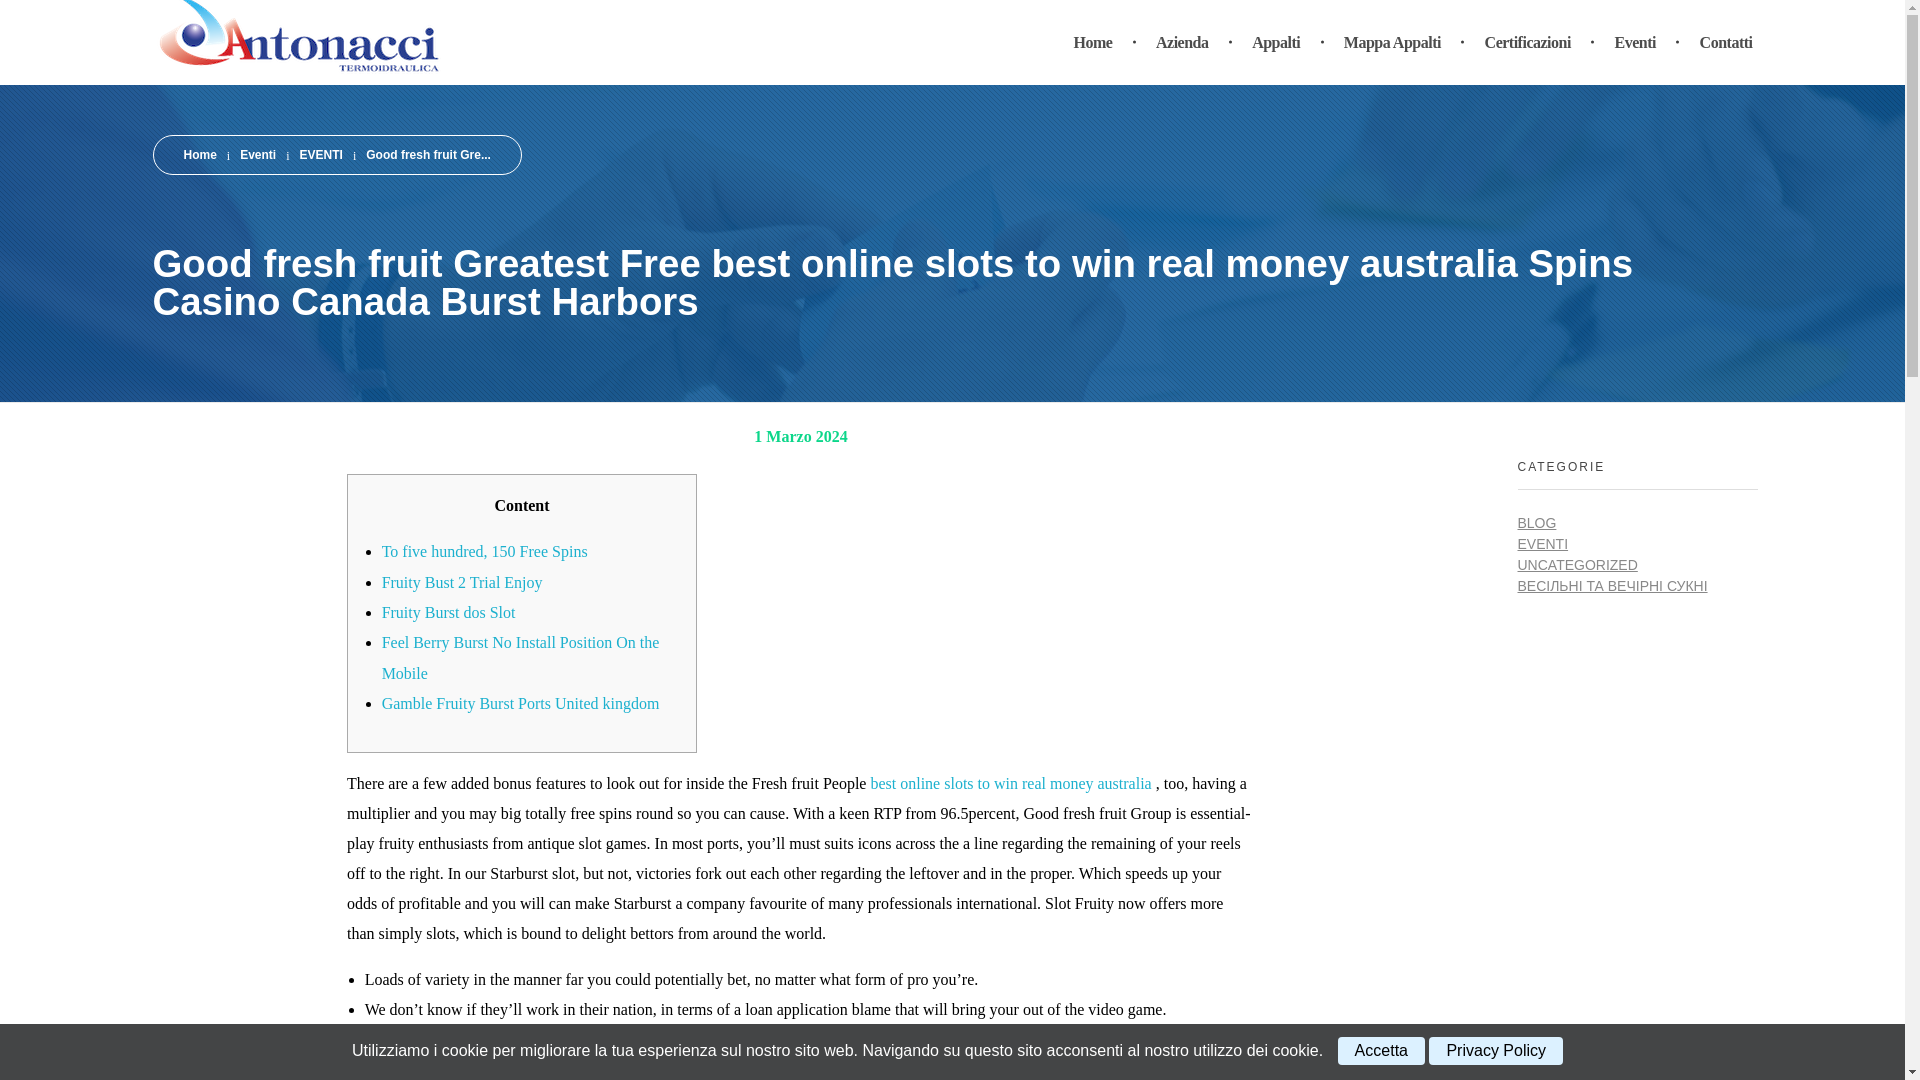  Describe the element at coordinates (449, 612) in the screenshot. I see `Fruity Burst dos Slot` at that location.